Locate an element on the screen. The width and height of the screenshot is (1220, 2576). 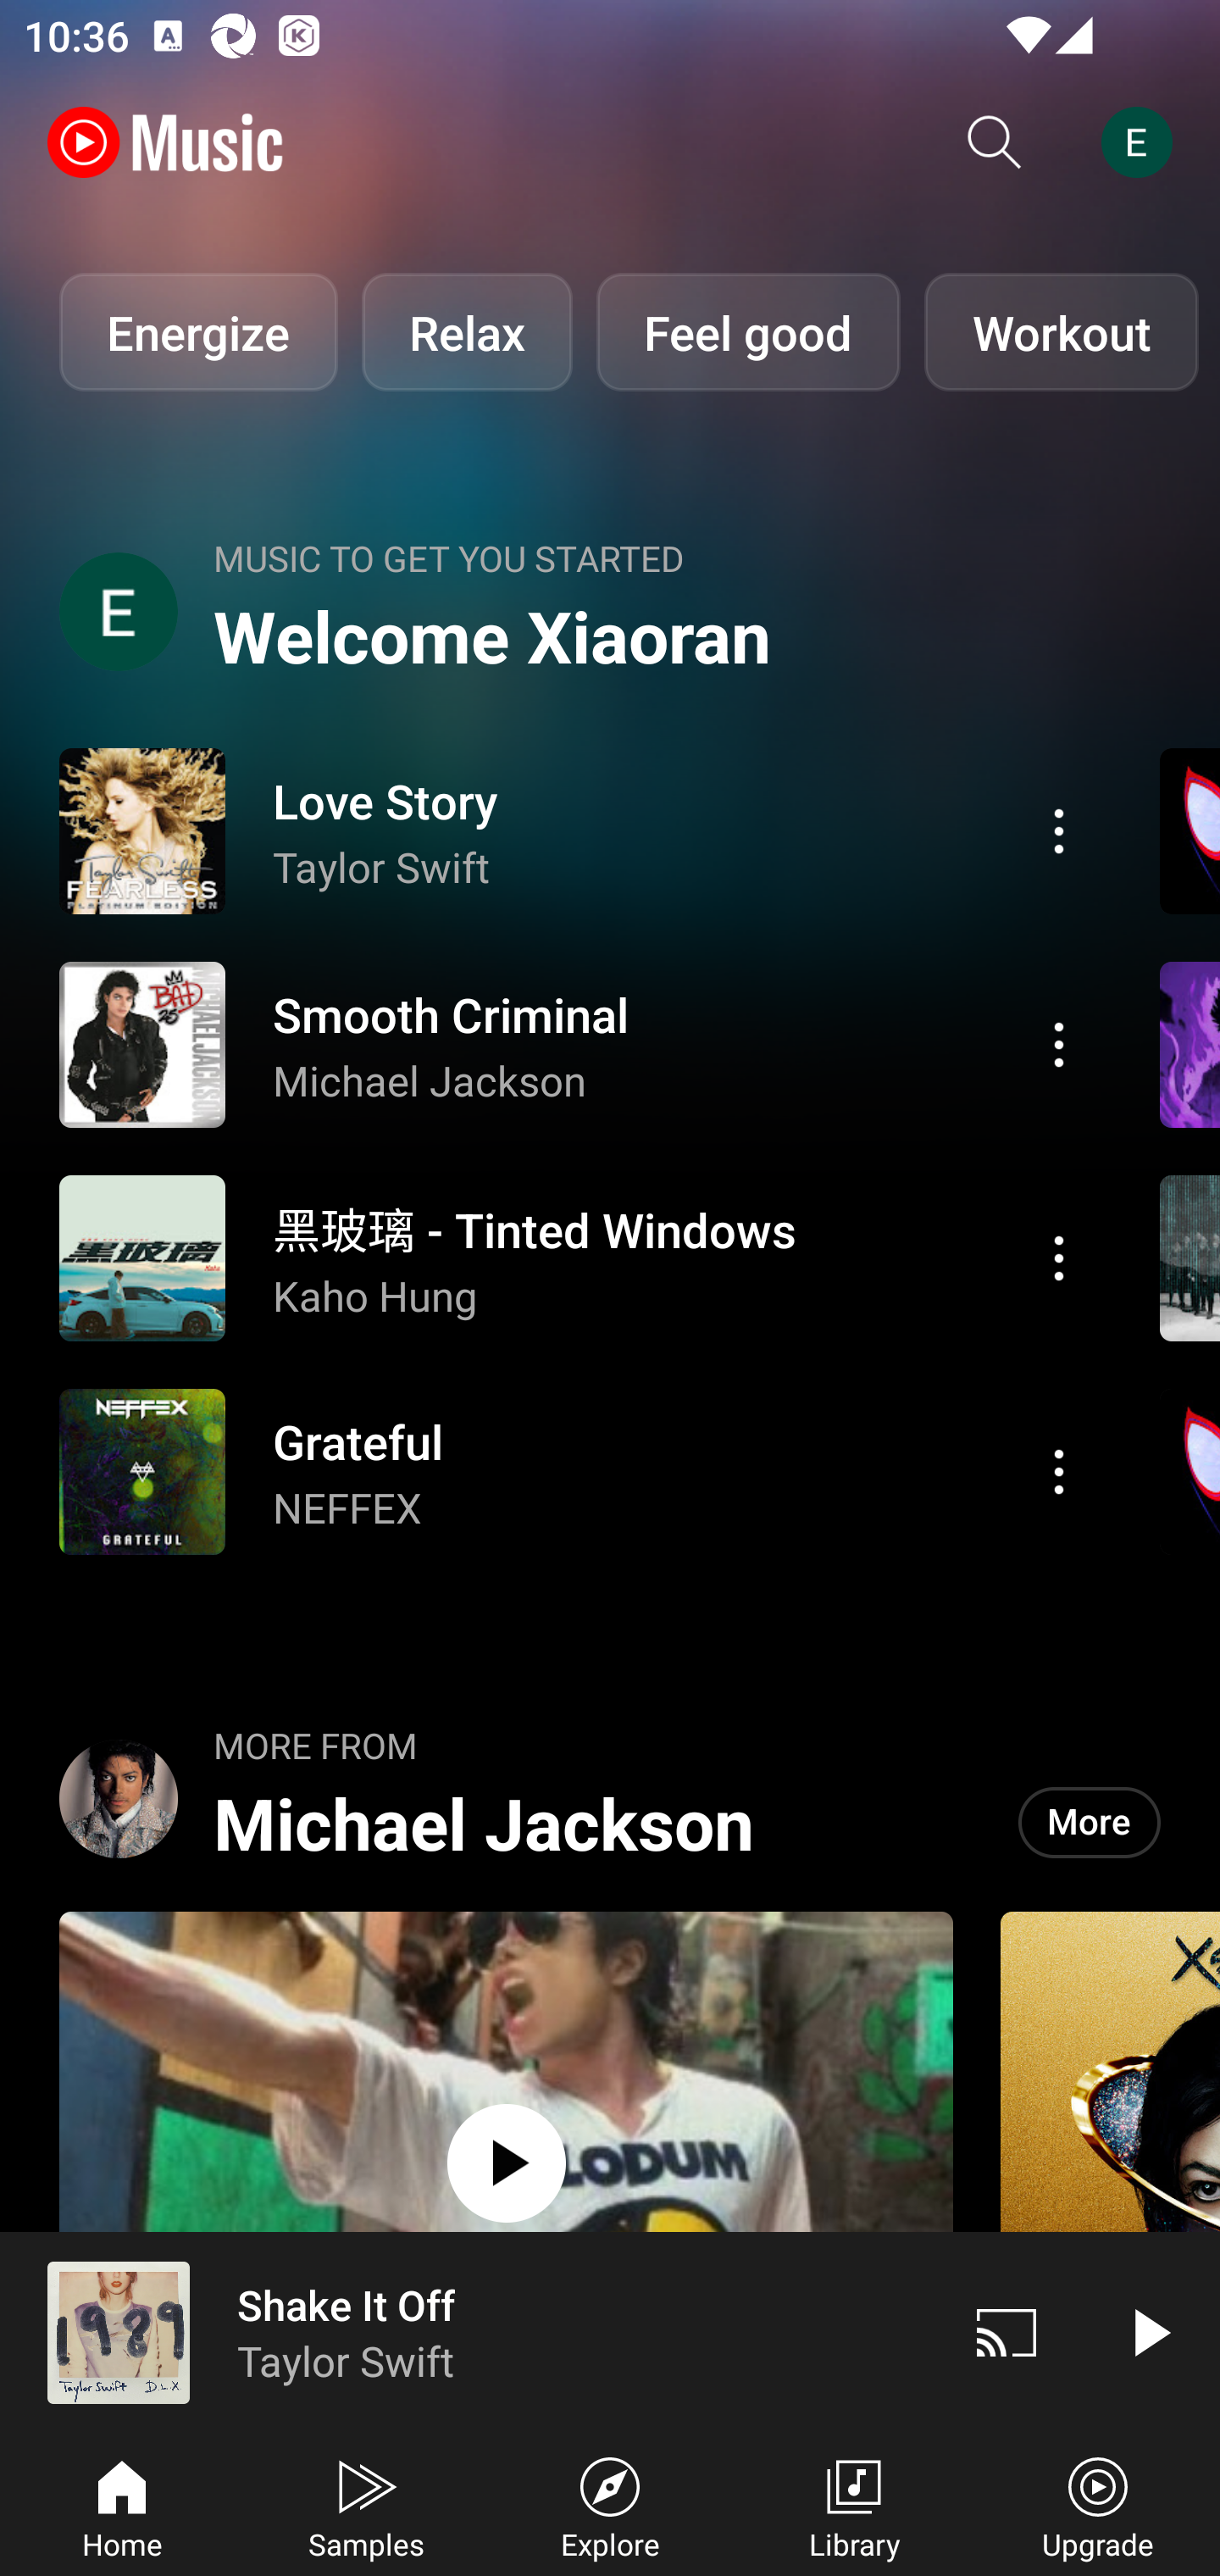
Action menu is located at coordinates (1059, 1044).